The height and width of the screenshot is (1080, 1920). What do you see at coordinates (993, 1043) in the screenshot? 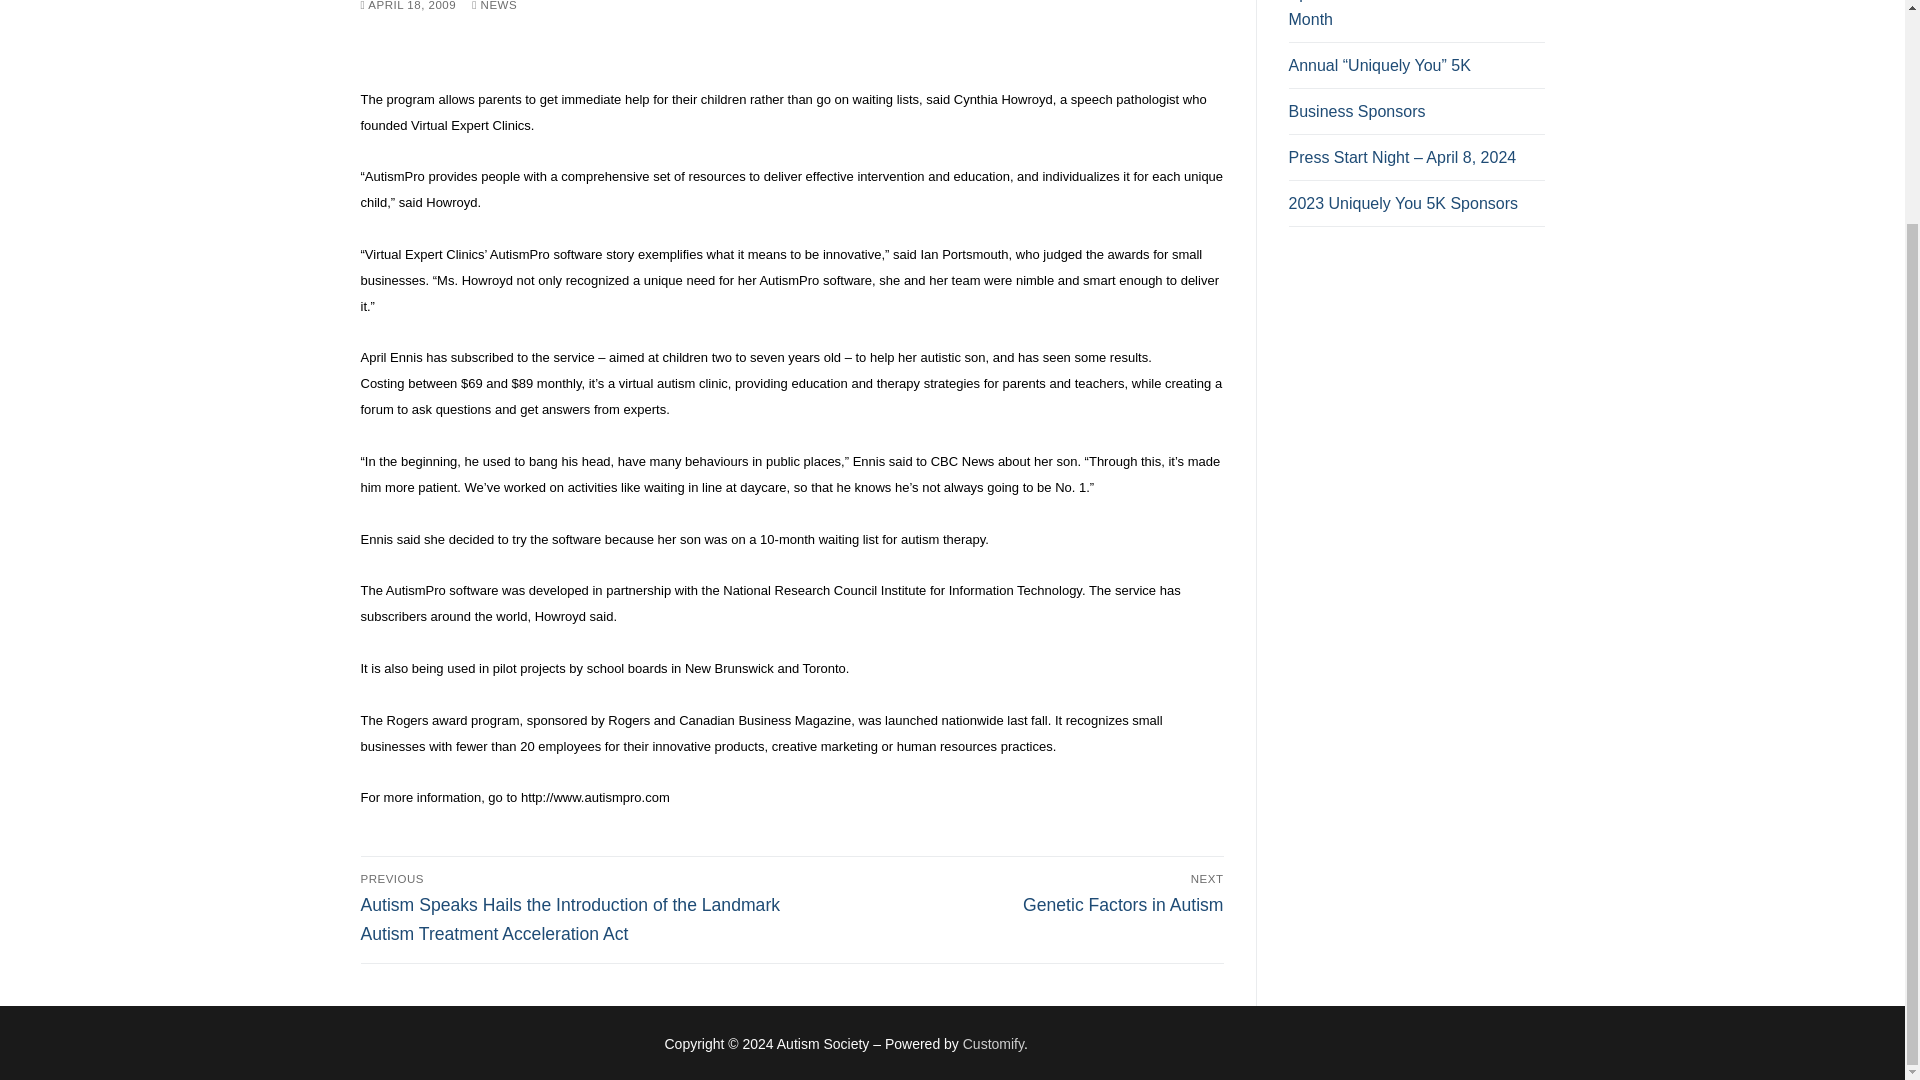
I see `Business Sponsors` at bounding box center [993, 1043].